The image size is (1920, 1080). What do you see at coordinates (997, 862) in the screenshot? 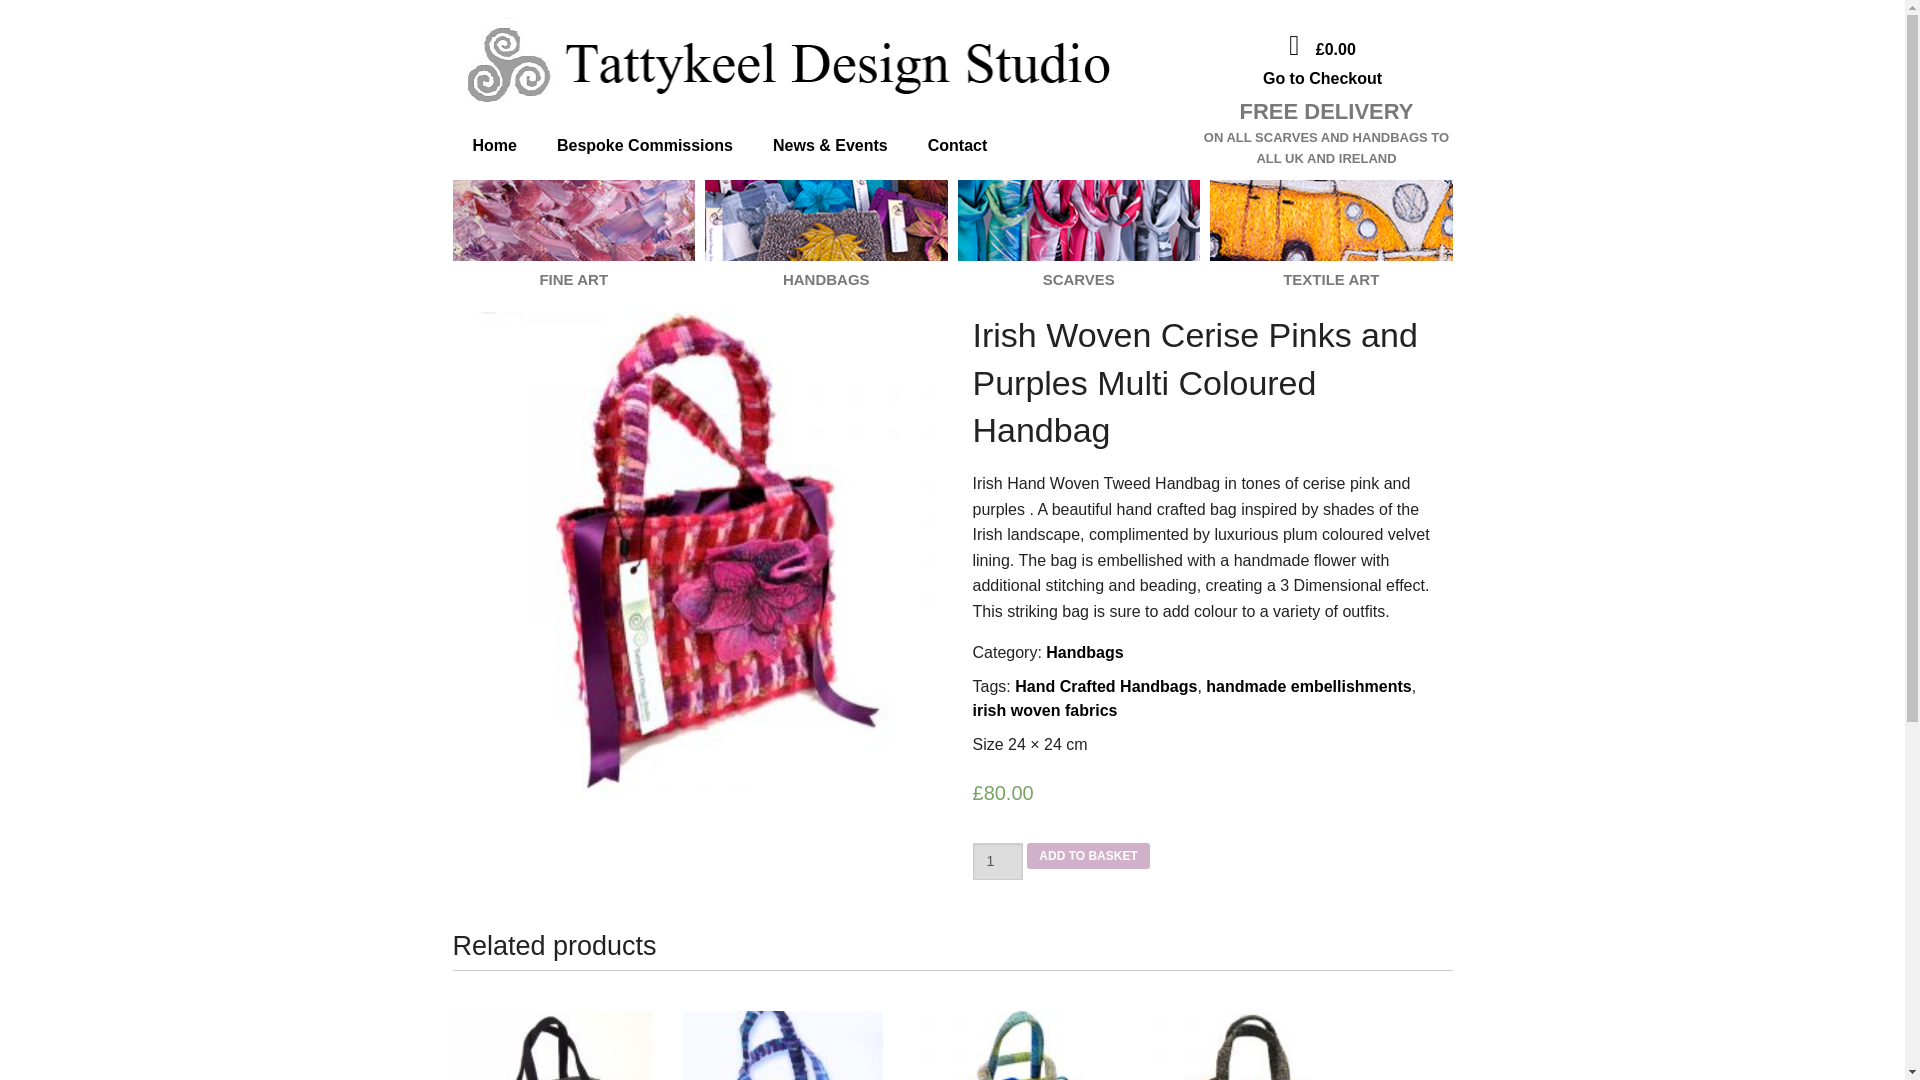
I see `1` at bounding box center [997, 862].